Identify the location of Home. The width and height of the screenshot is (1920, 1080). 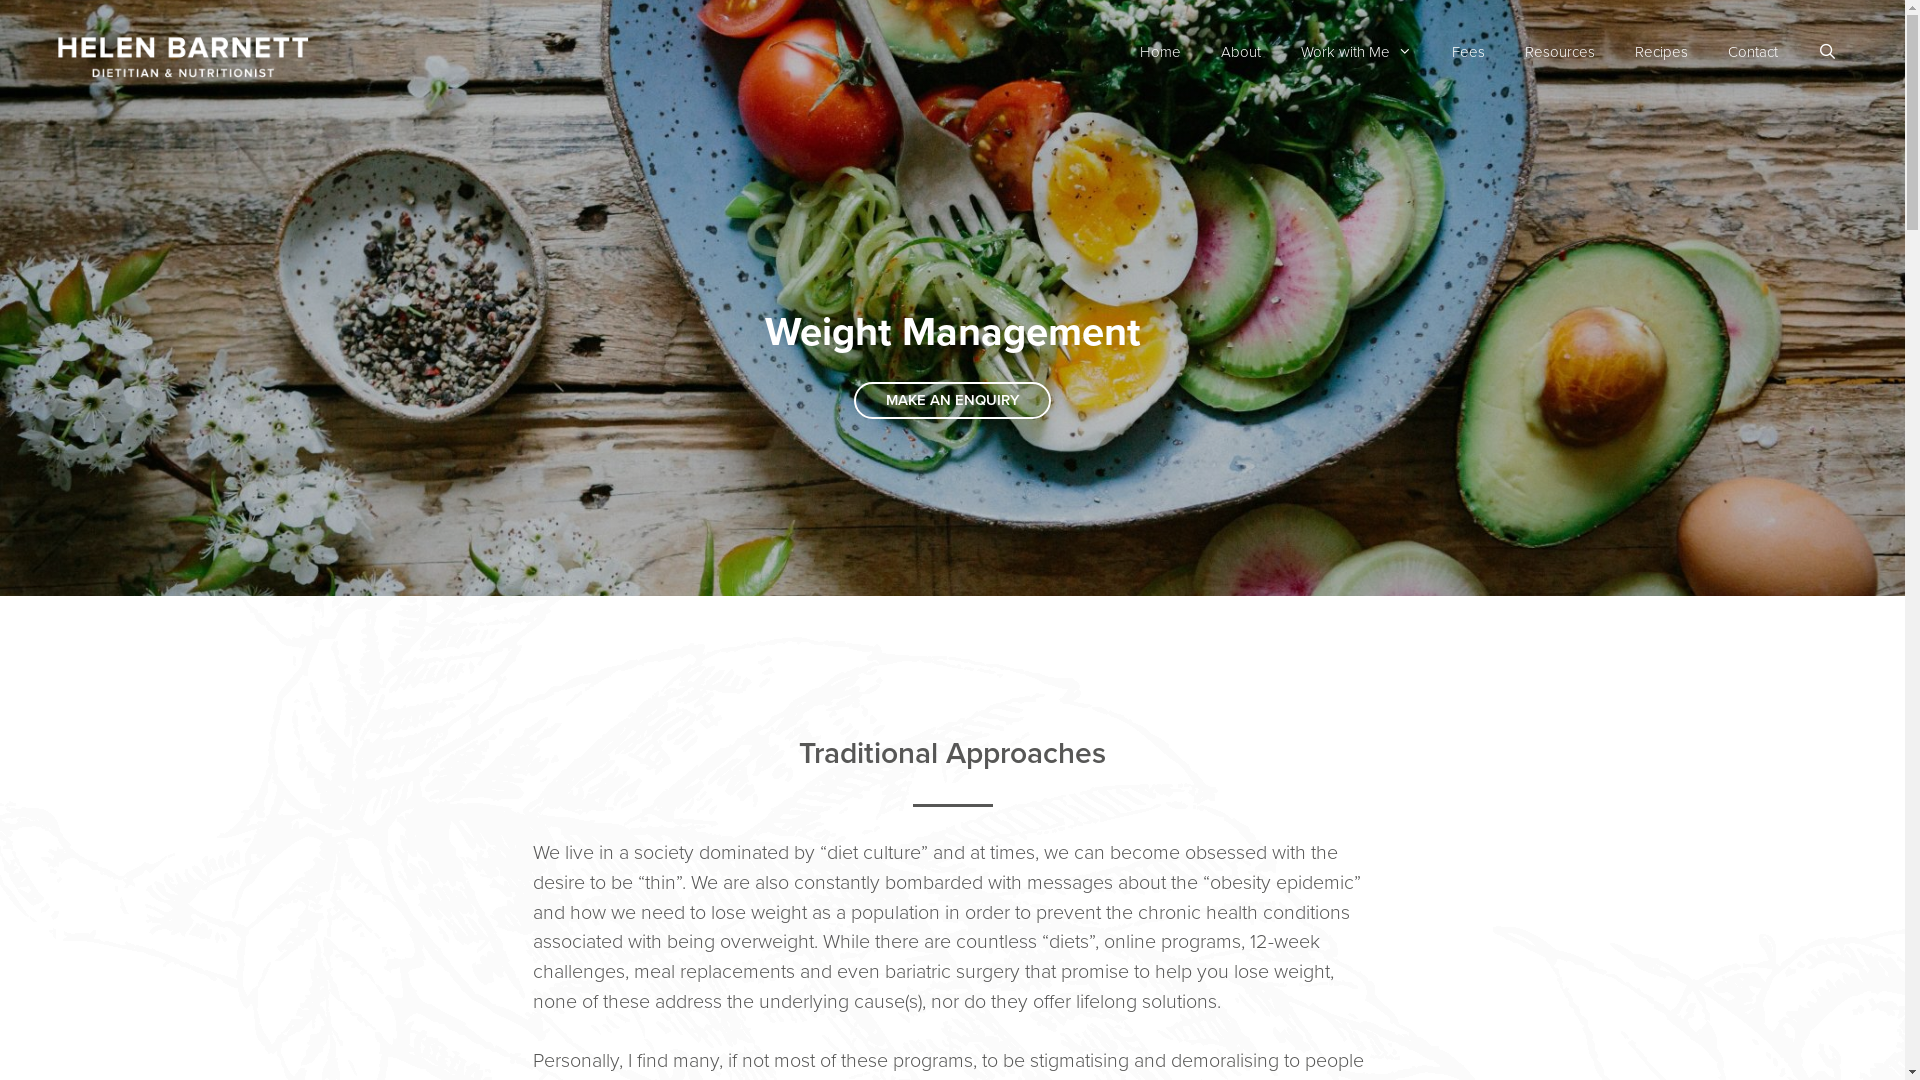
(1160, 52).